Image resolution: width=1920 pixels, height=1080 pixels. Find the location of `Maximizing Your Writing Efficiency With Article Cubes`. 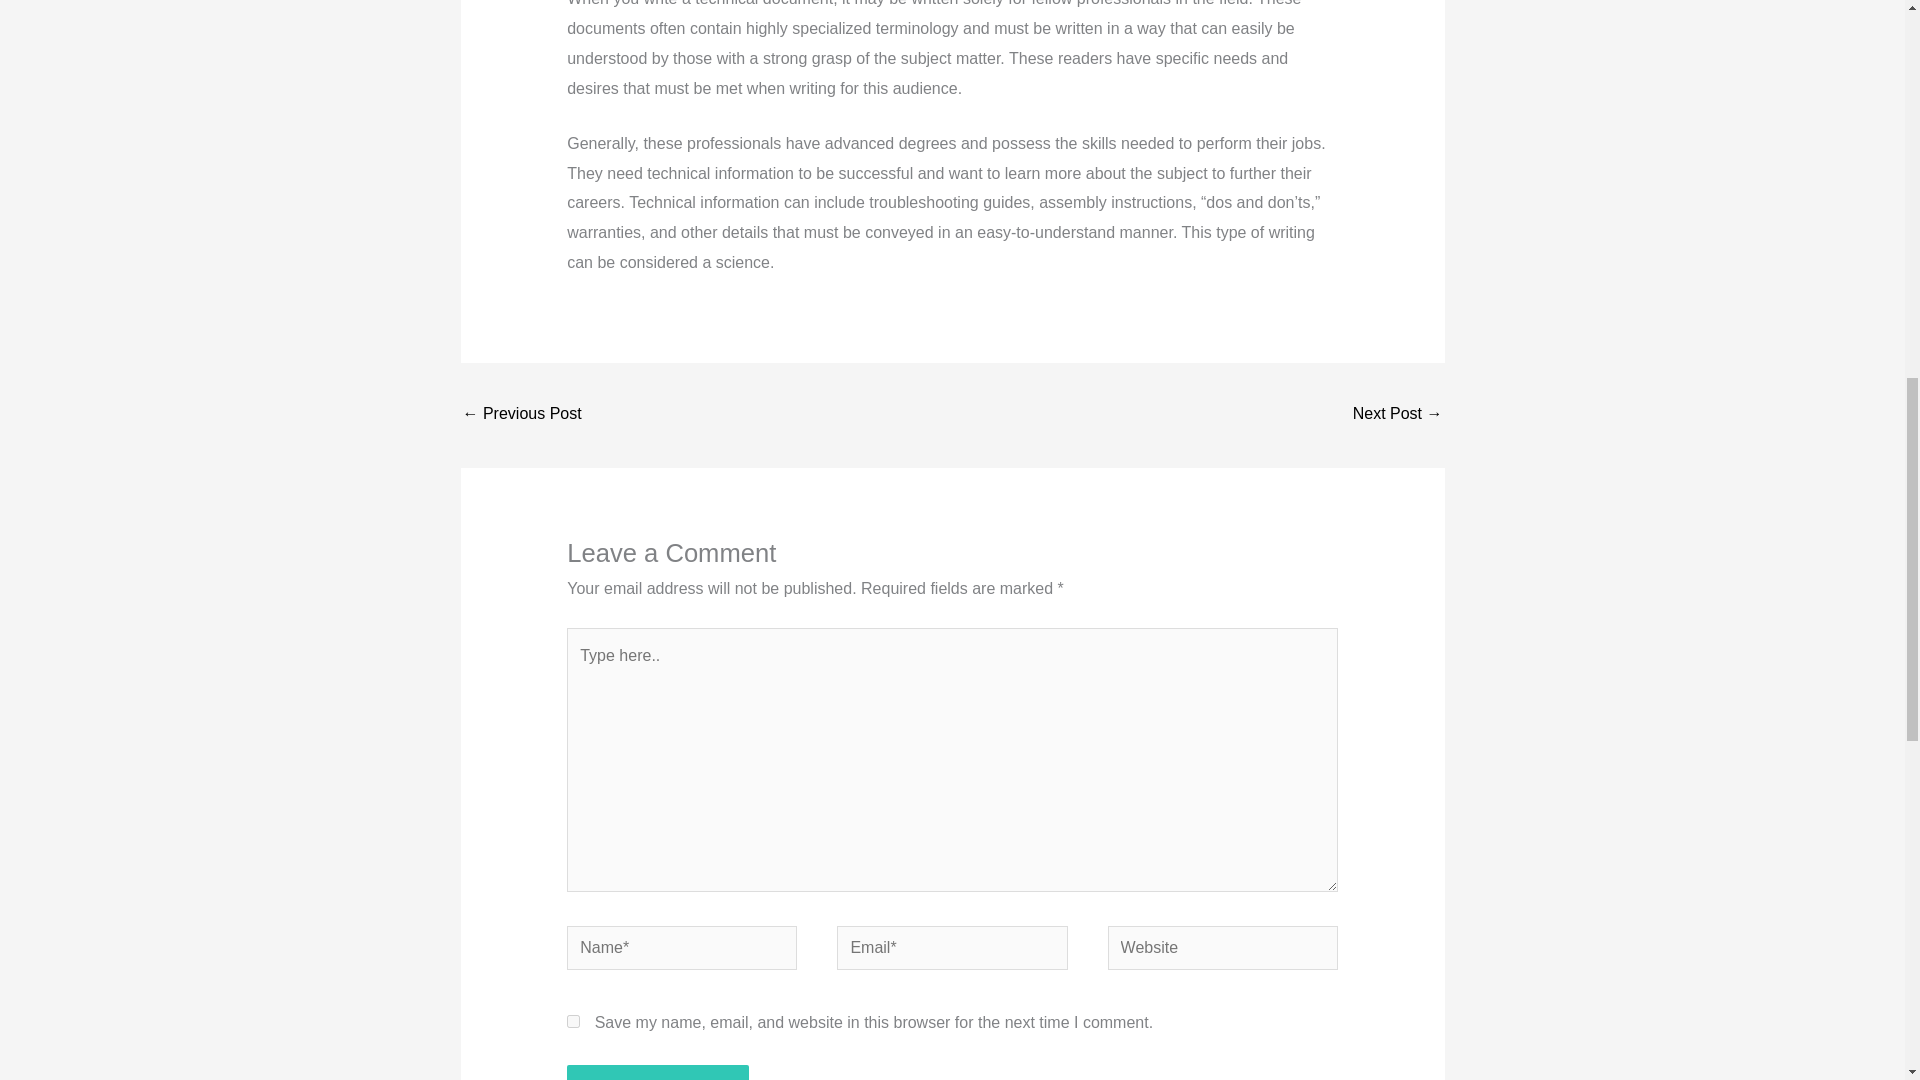

Maximizing Your Writing Efficiency With Article Cubes is located at coordinates (1398, 416).